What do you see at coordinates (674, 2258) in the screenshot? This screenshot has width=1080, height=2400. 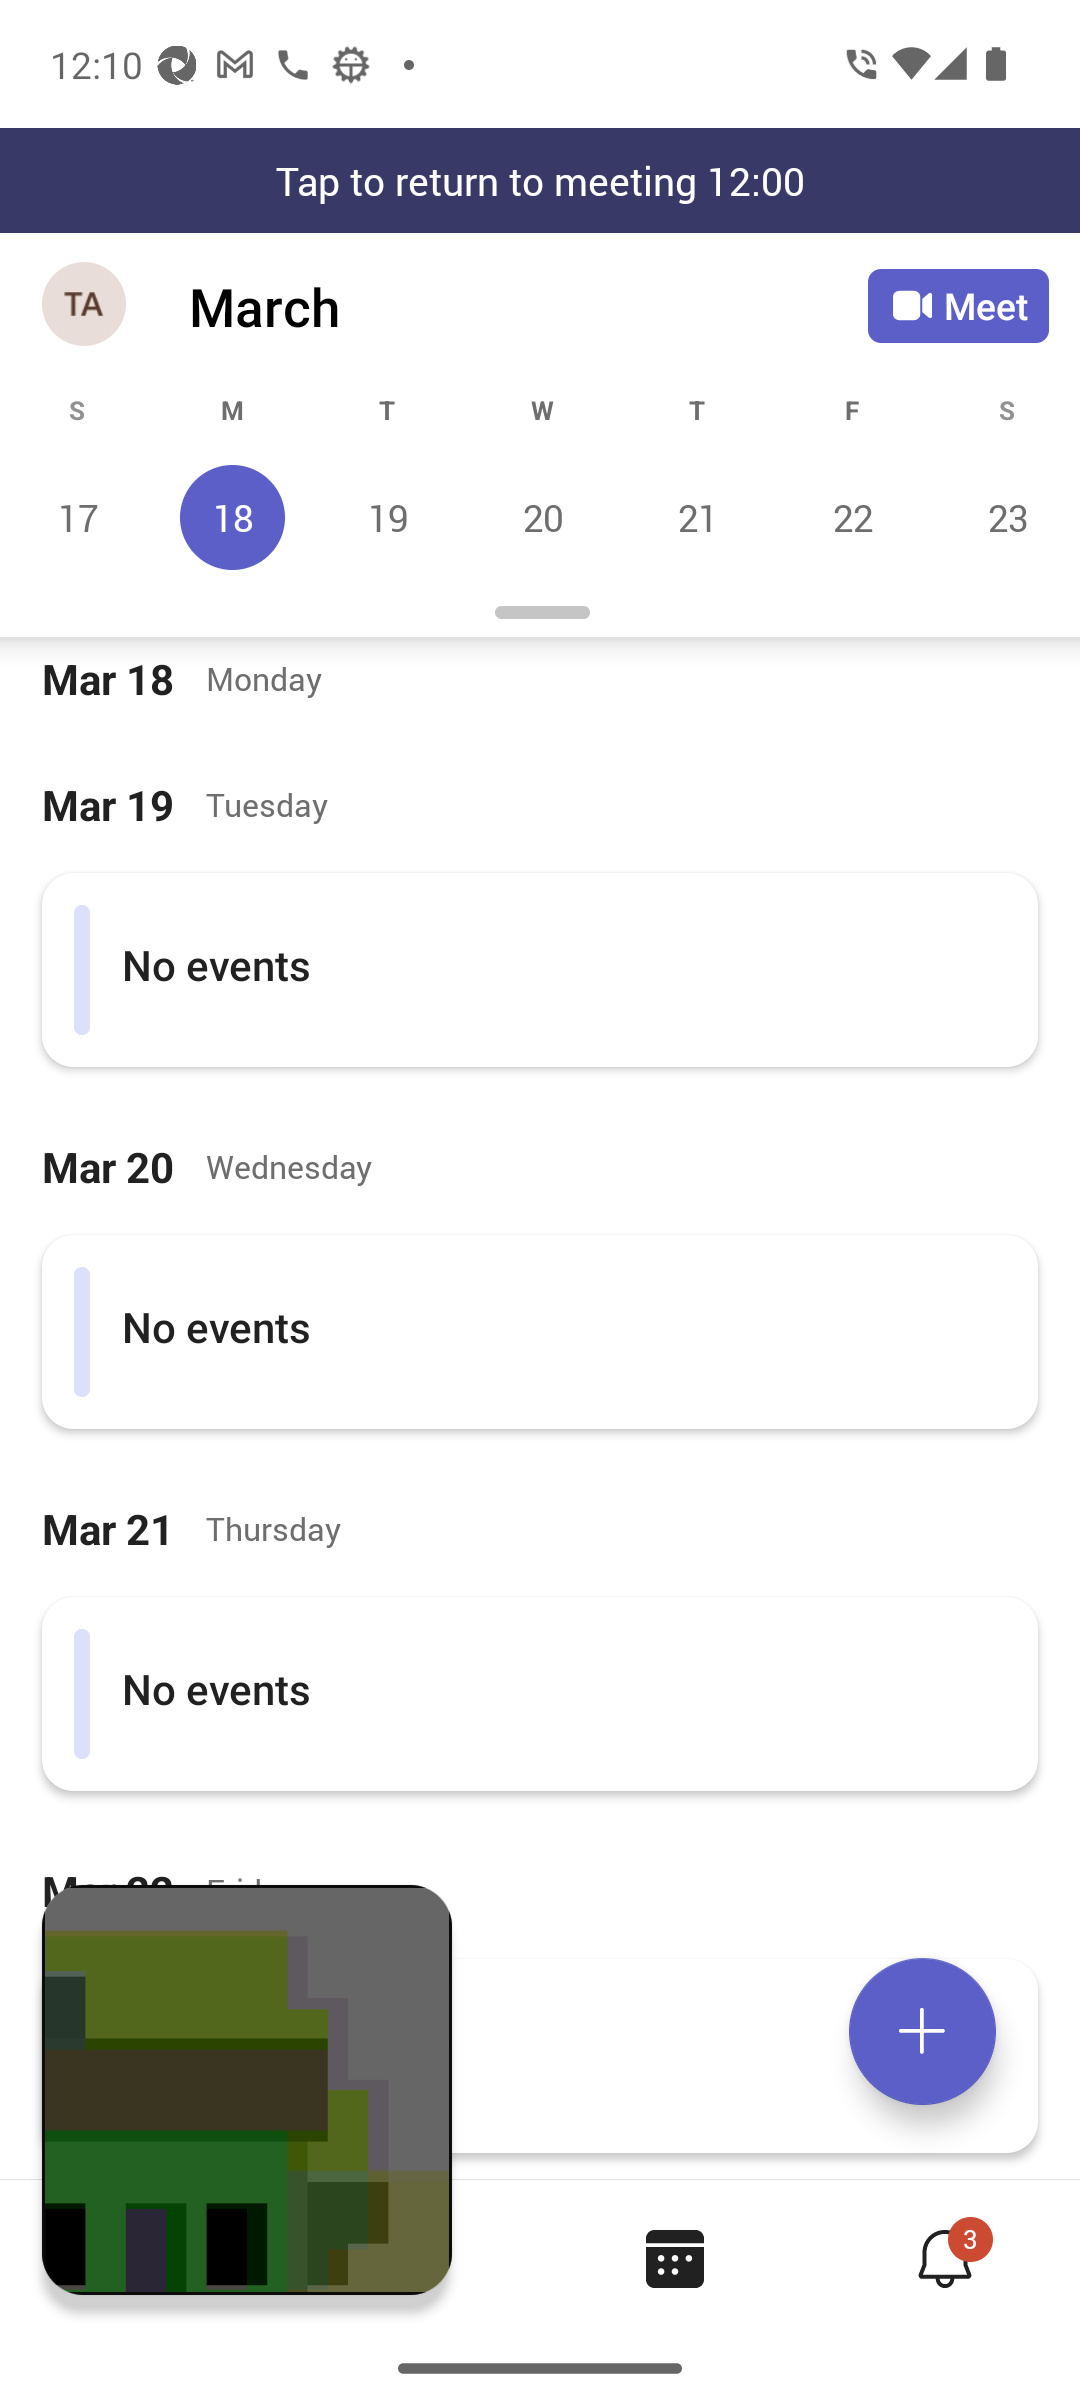 I see `Calendar tab, 3 of 4` at bounding box center [674, 2258].